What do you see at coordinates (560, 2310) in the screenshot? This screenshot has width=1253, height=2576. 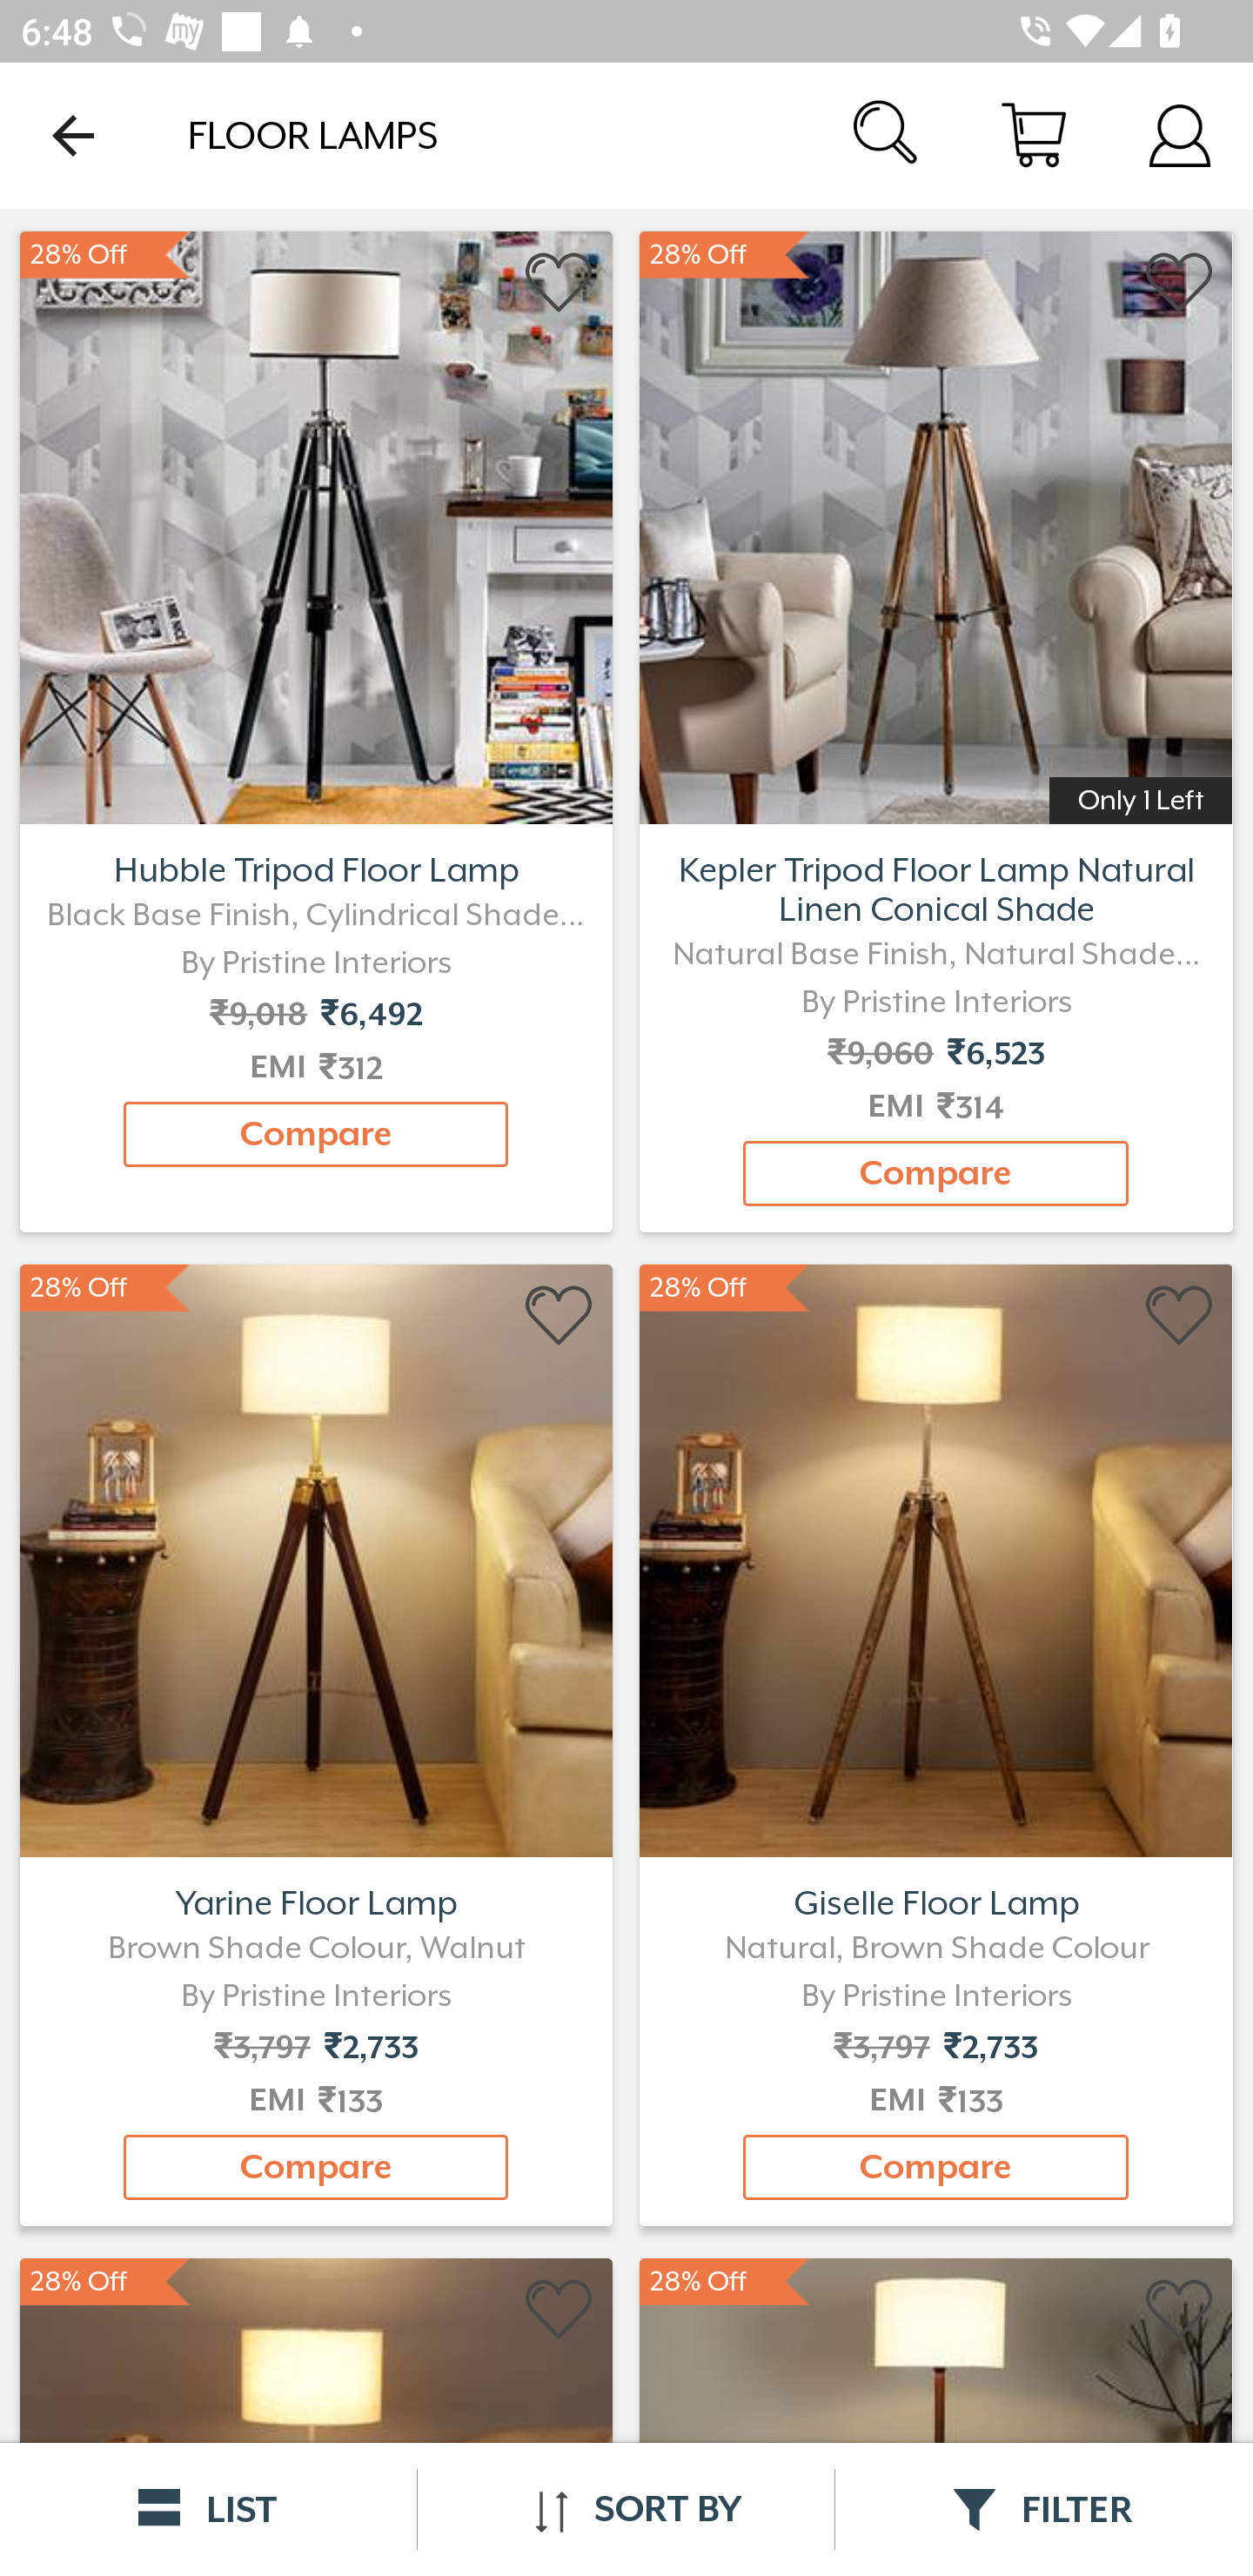 I see `` at bounding box center [560, 2310].